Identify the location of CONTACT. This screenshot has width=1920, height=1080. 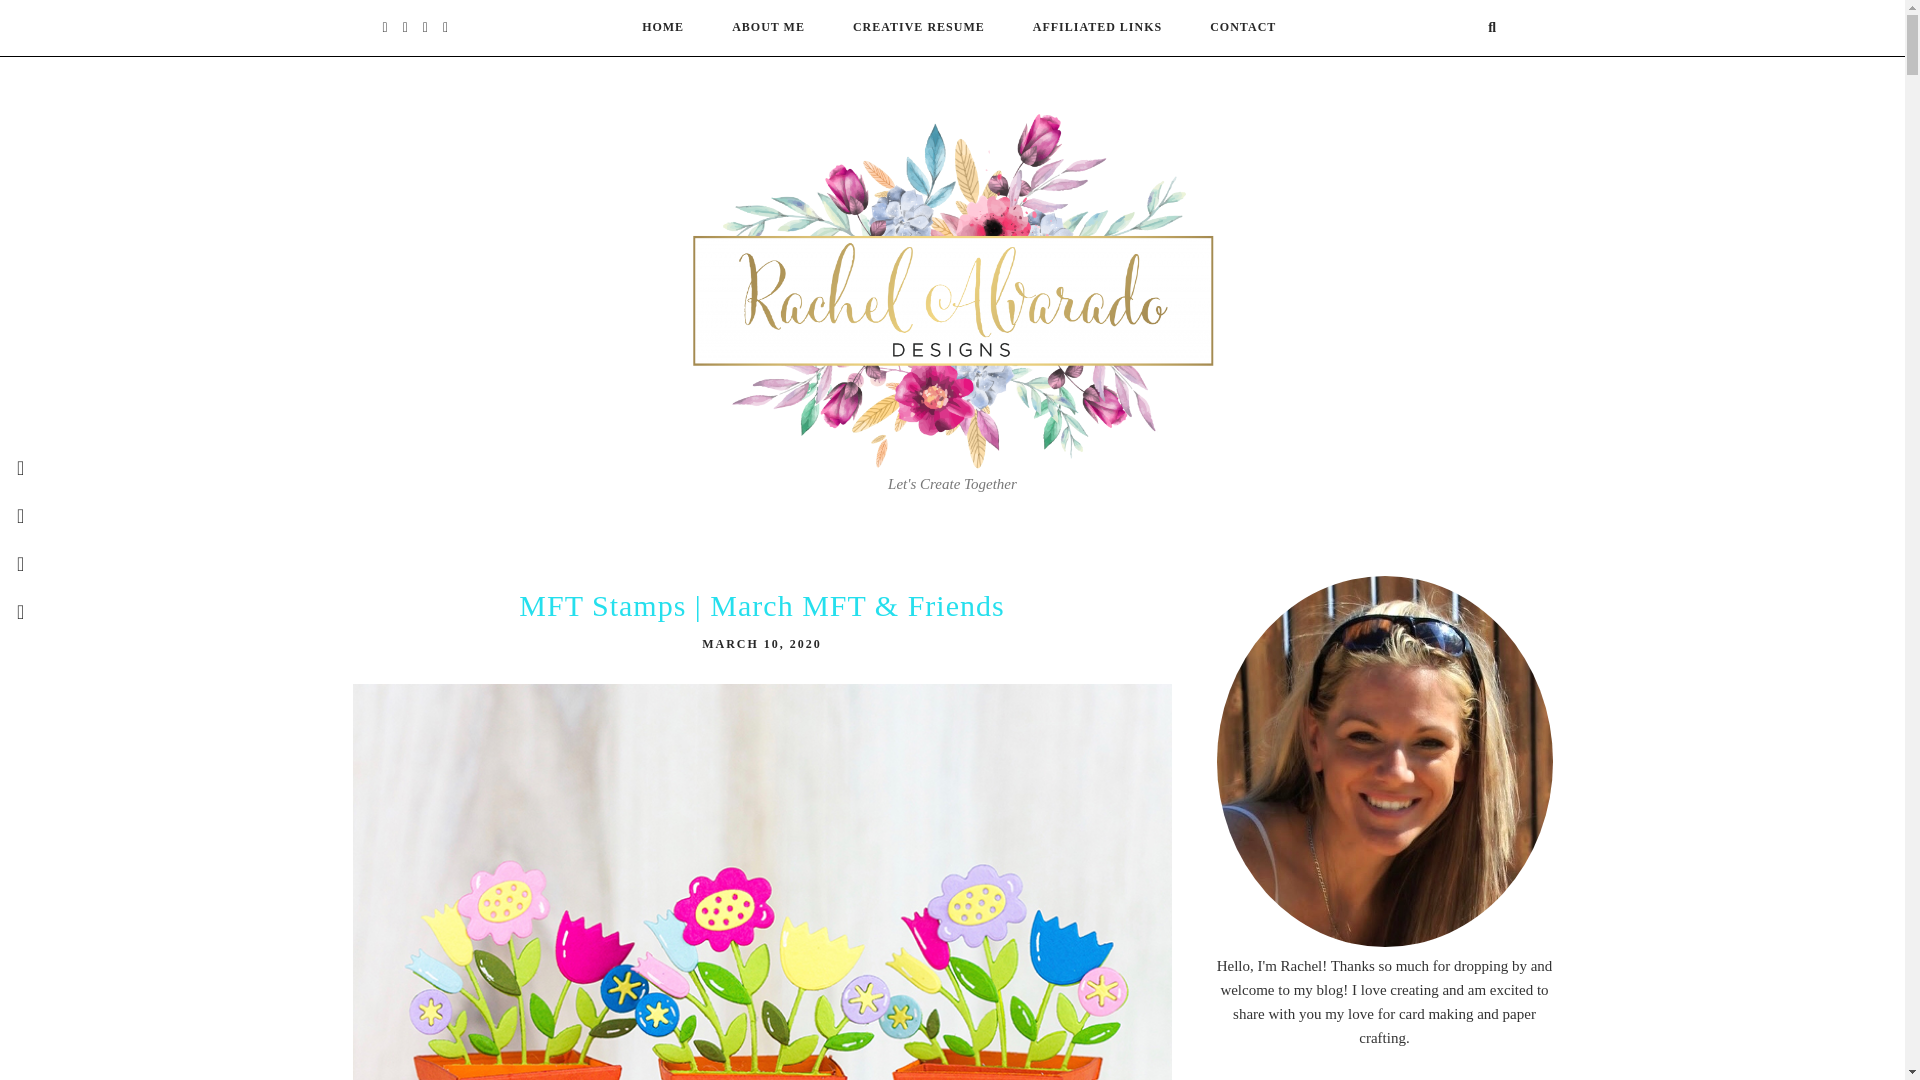
(1242, 27).